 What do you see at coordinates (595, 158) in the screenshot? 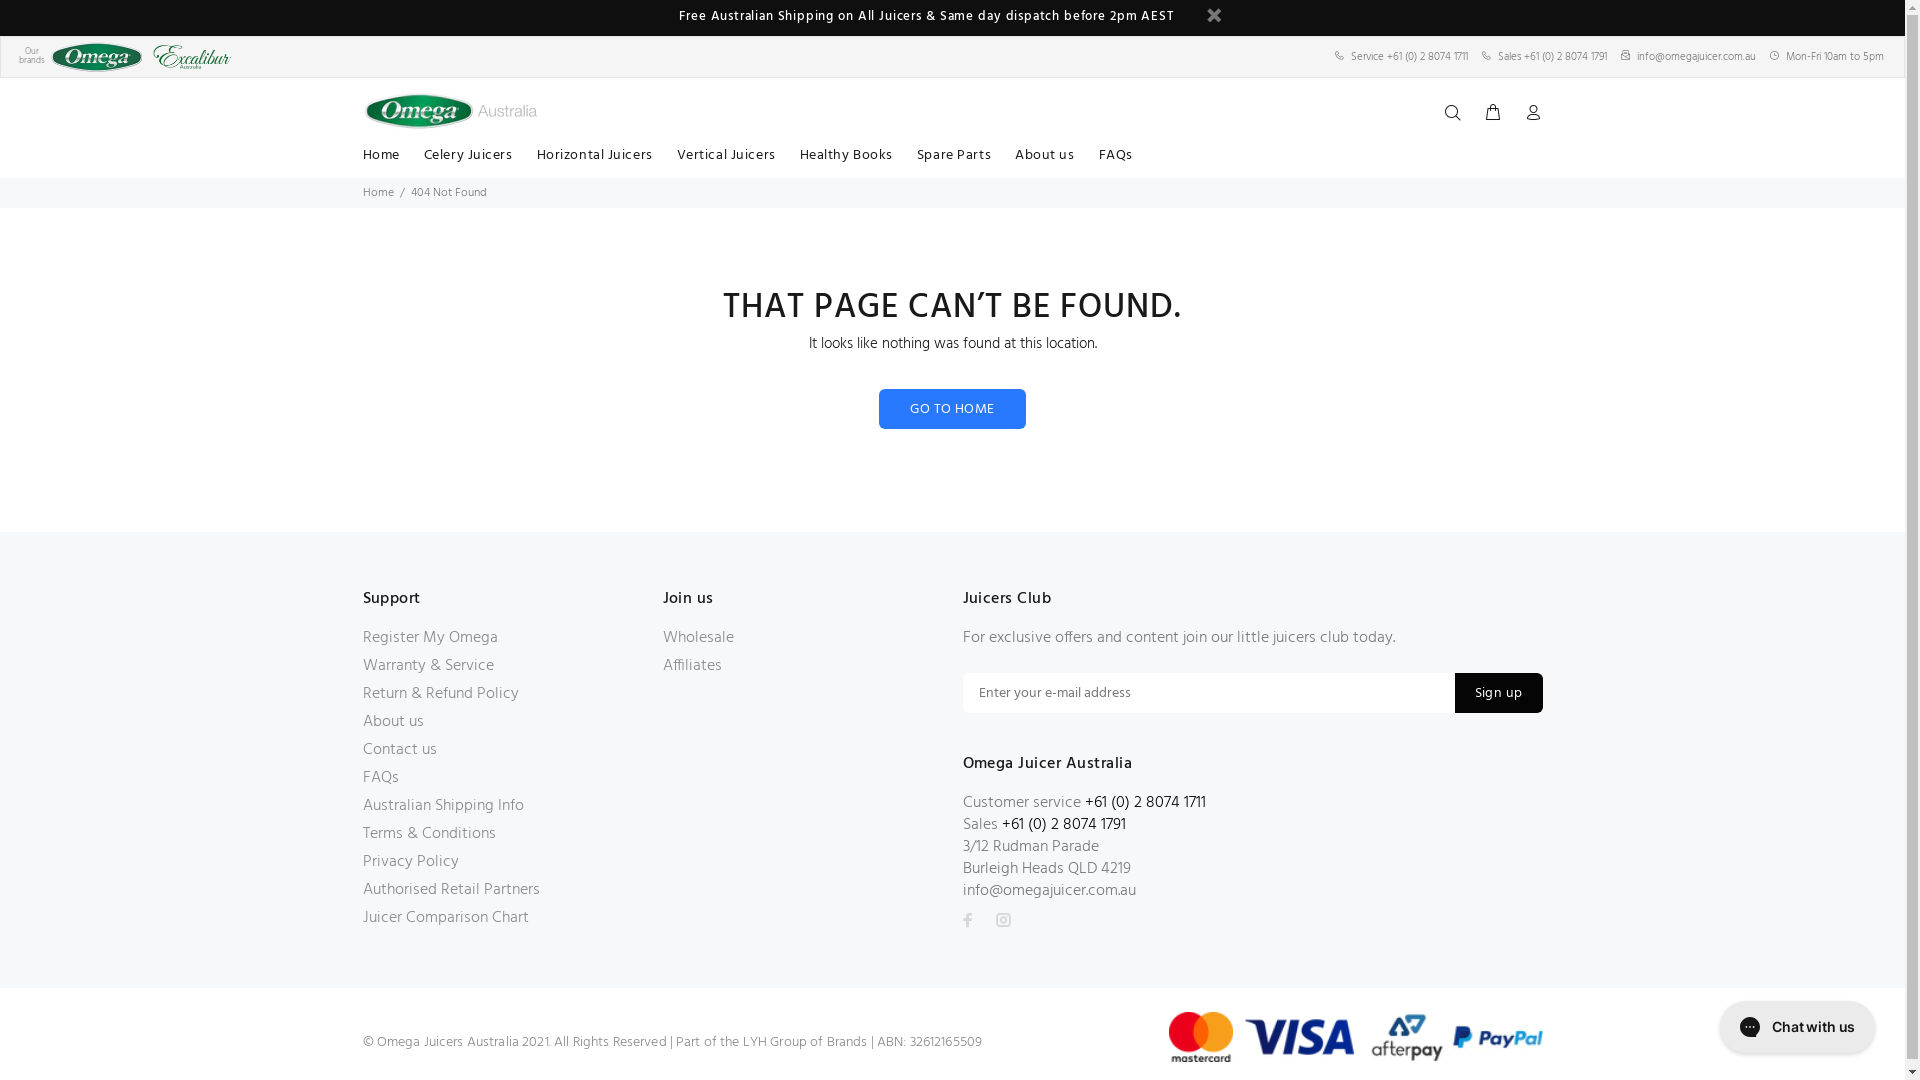
I see `Horizontal Juicers` at bounding box center [595, 158].